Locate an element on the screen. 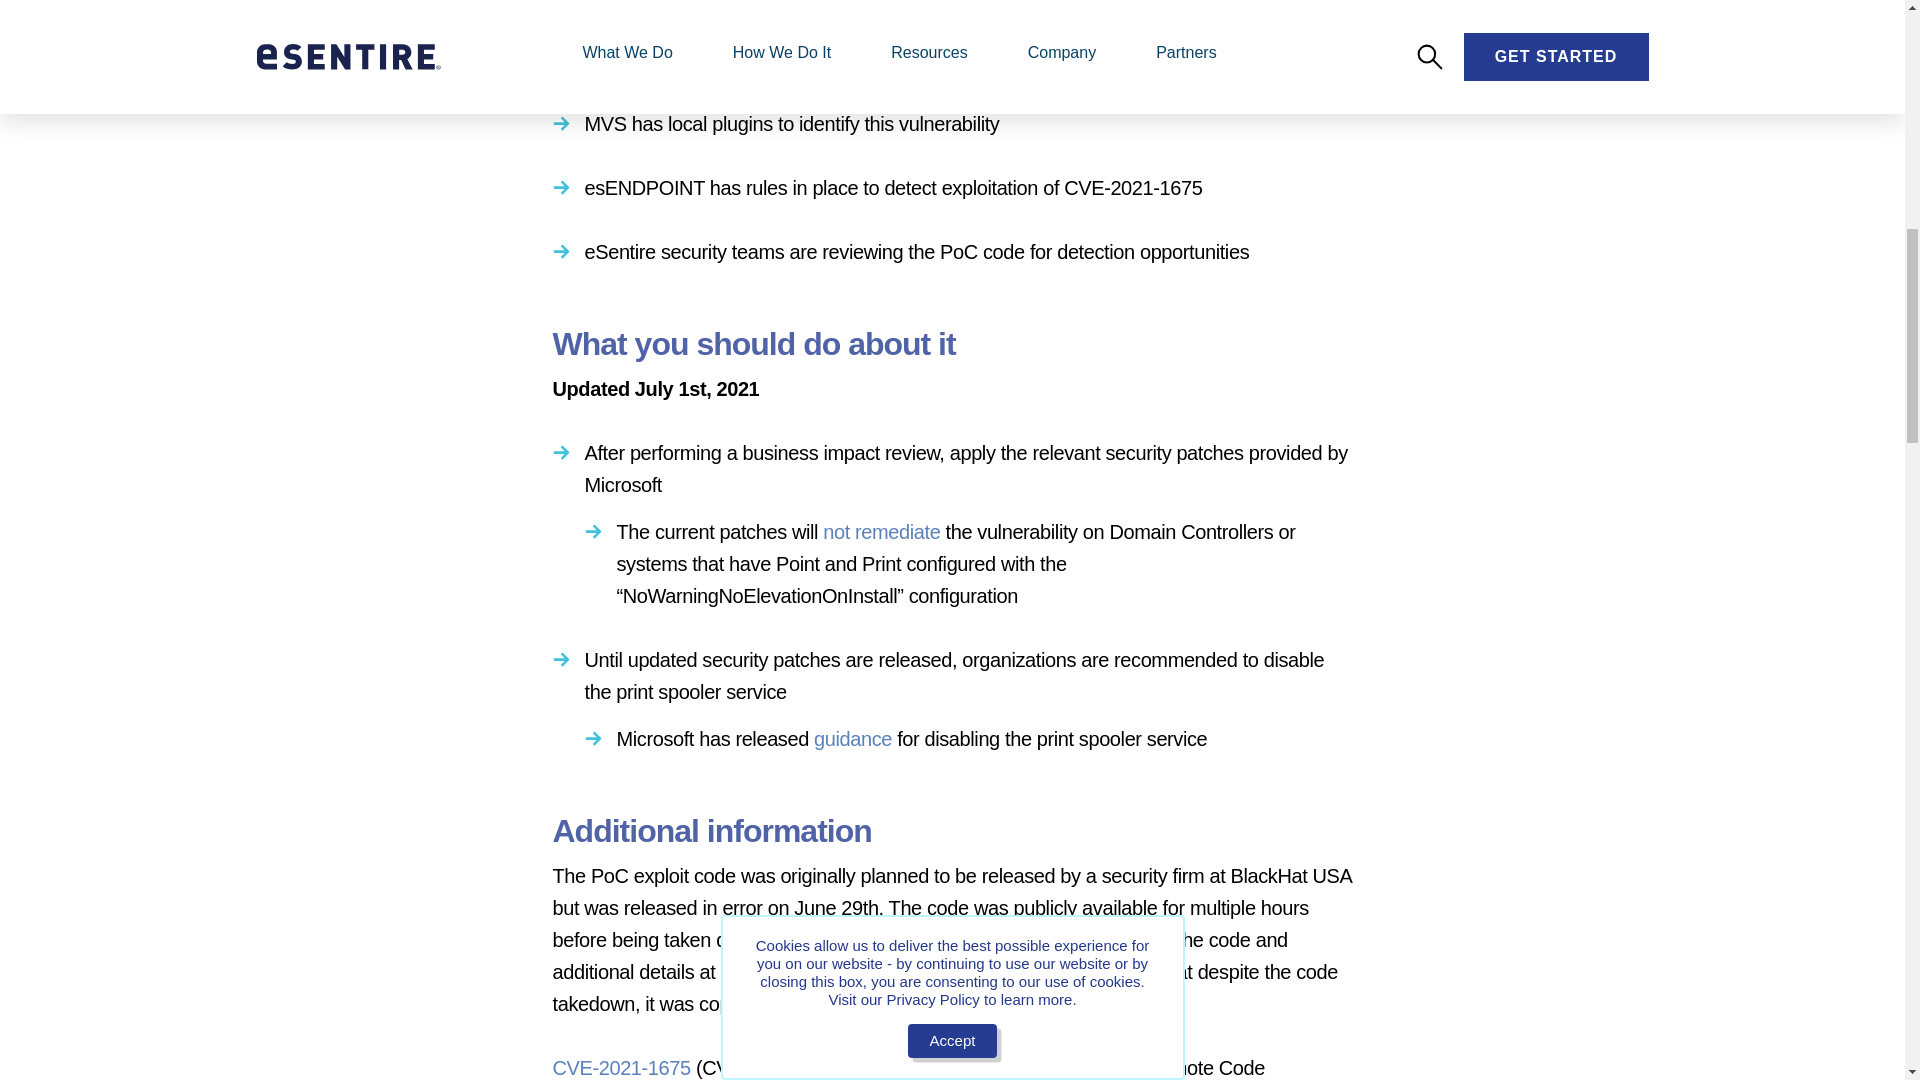  not remediate is located at coordinates (882, 532).